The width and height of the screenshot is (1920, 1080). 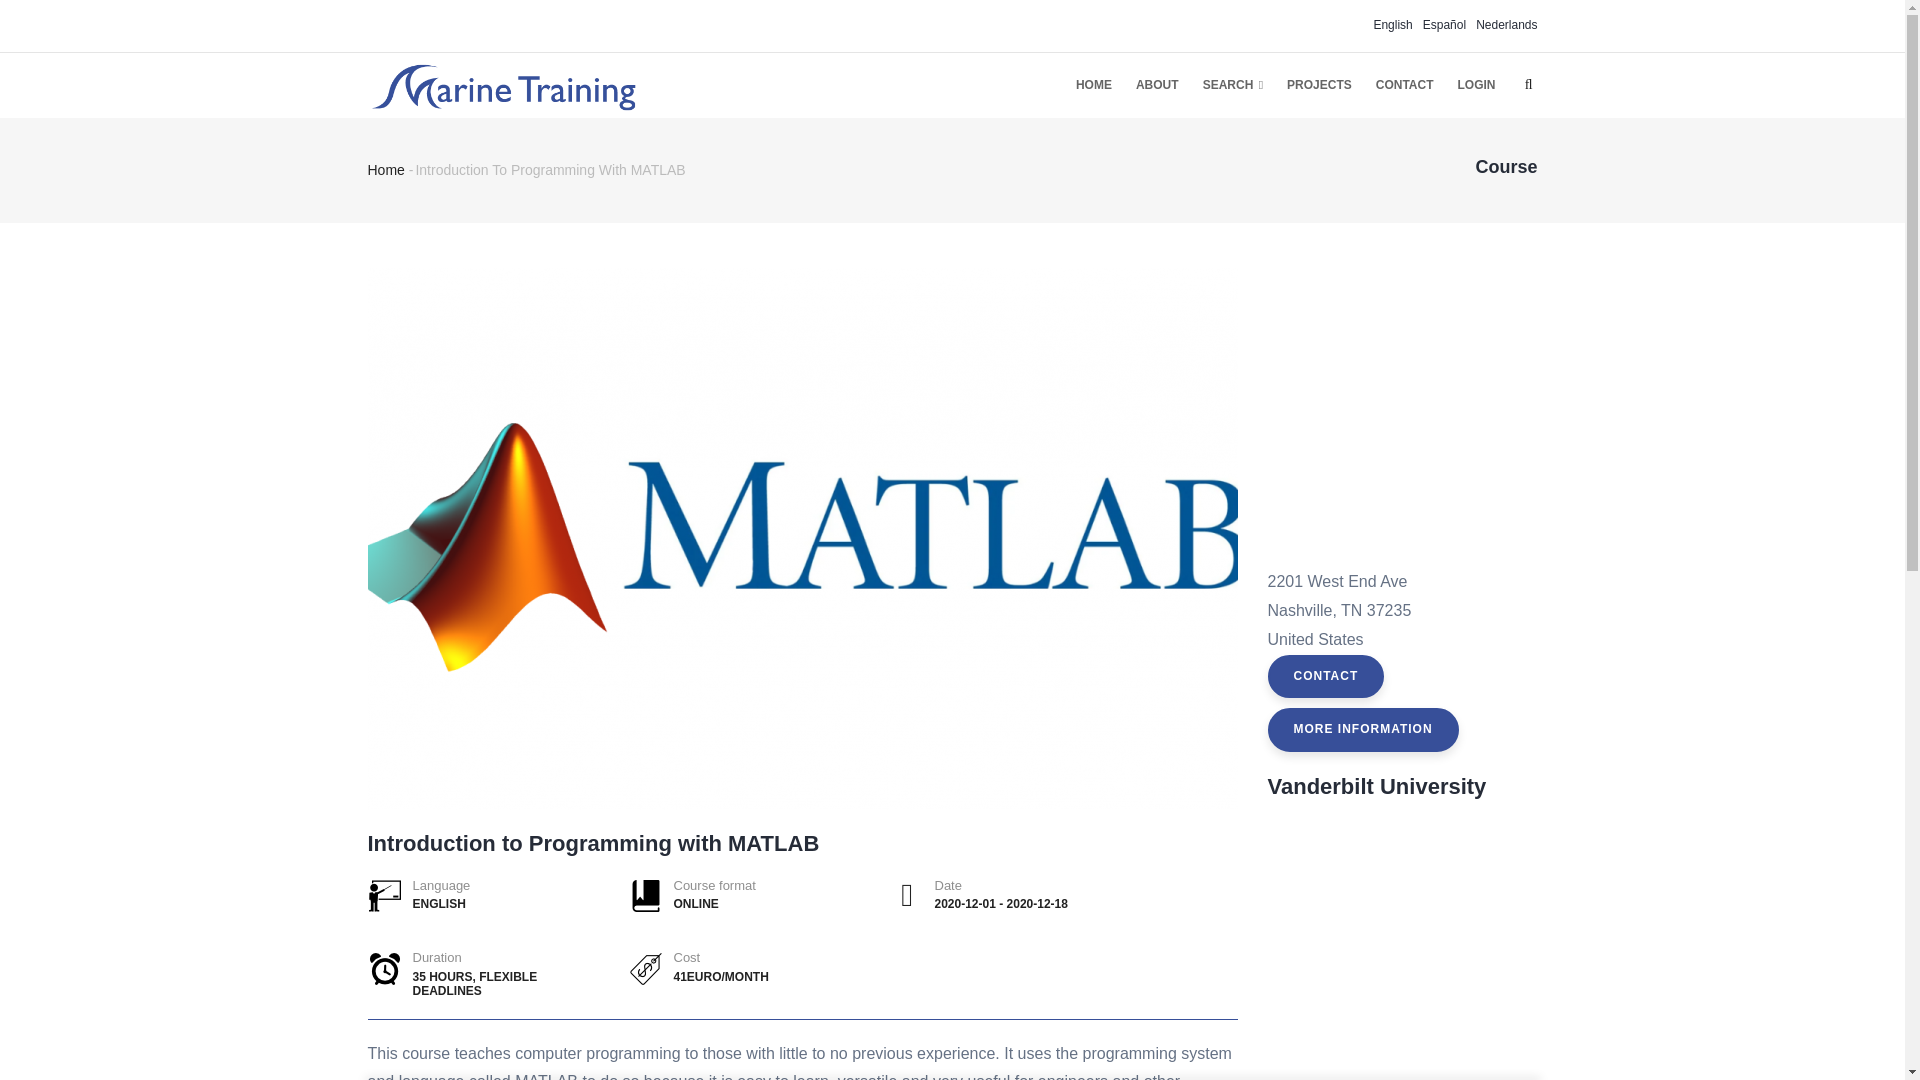 What do you see at coordinates (1506, 25) in the screenshot?
I see `Nederlands` at bounding box center [1506, 25].